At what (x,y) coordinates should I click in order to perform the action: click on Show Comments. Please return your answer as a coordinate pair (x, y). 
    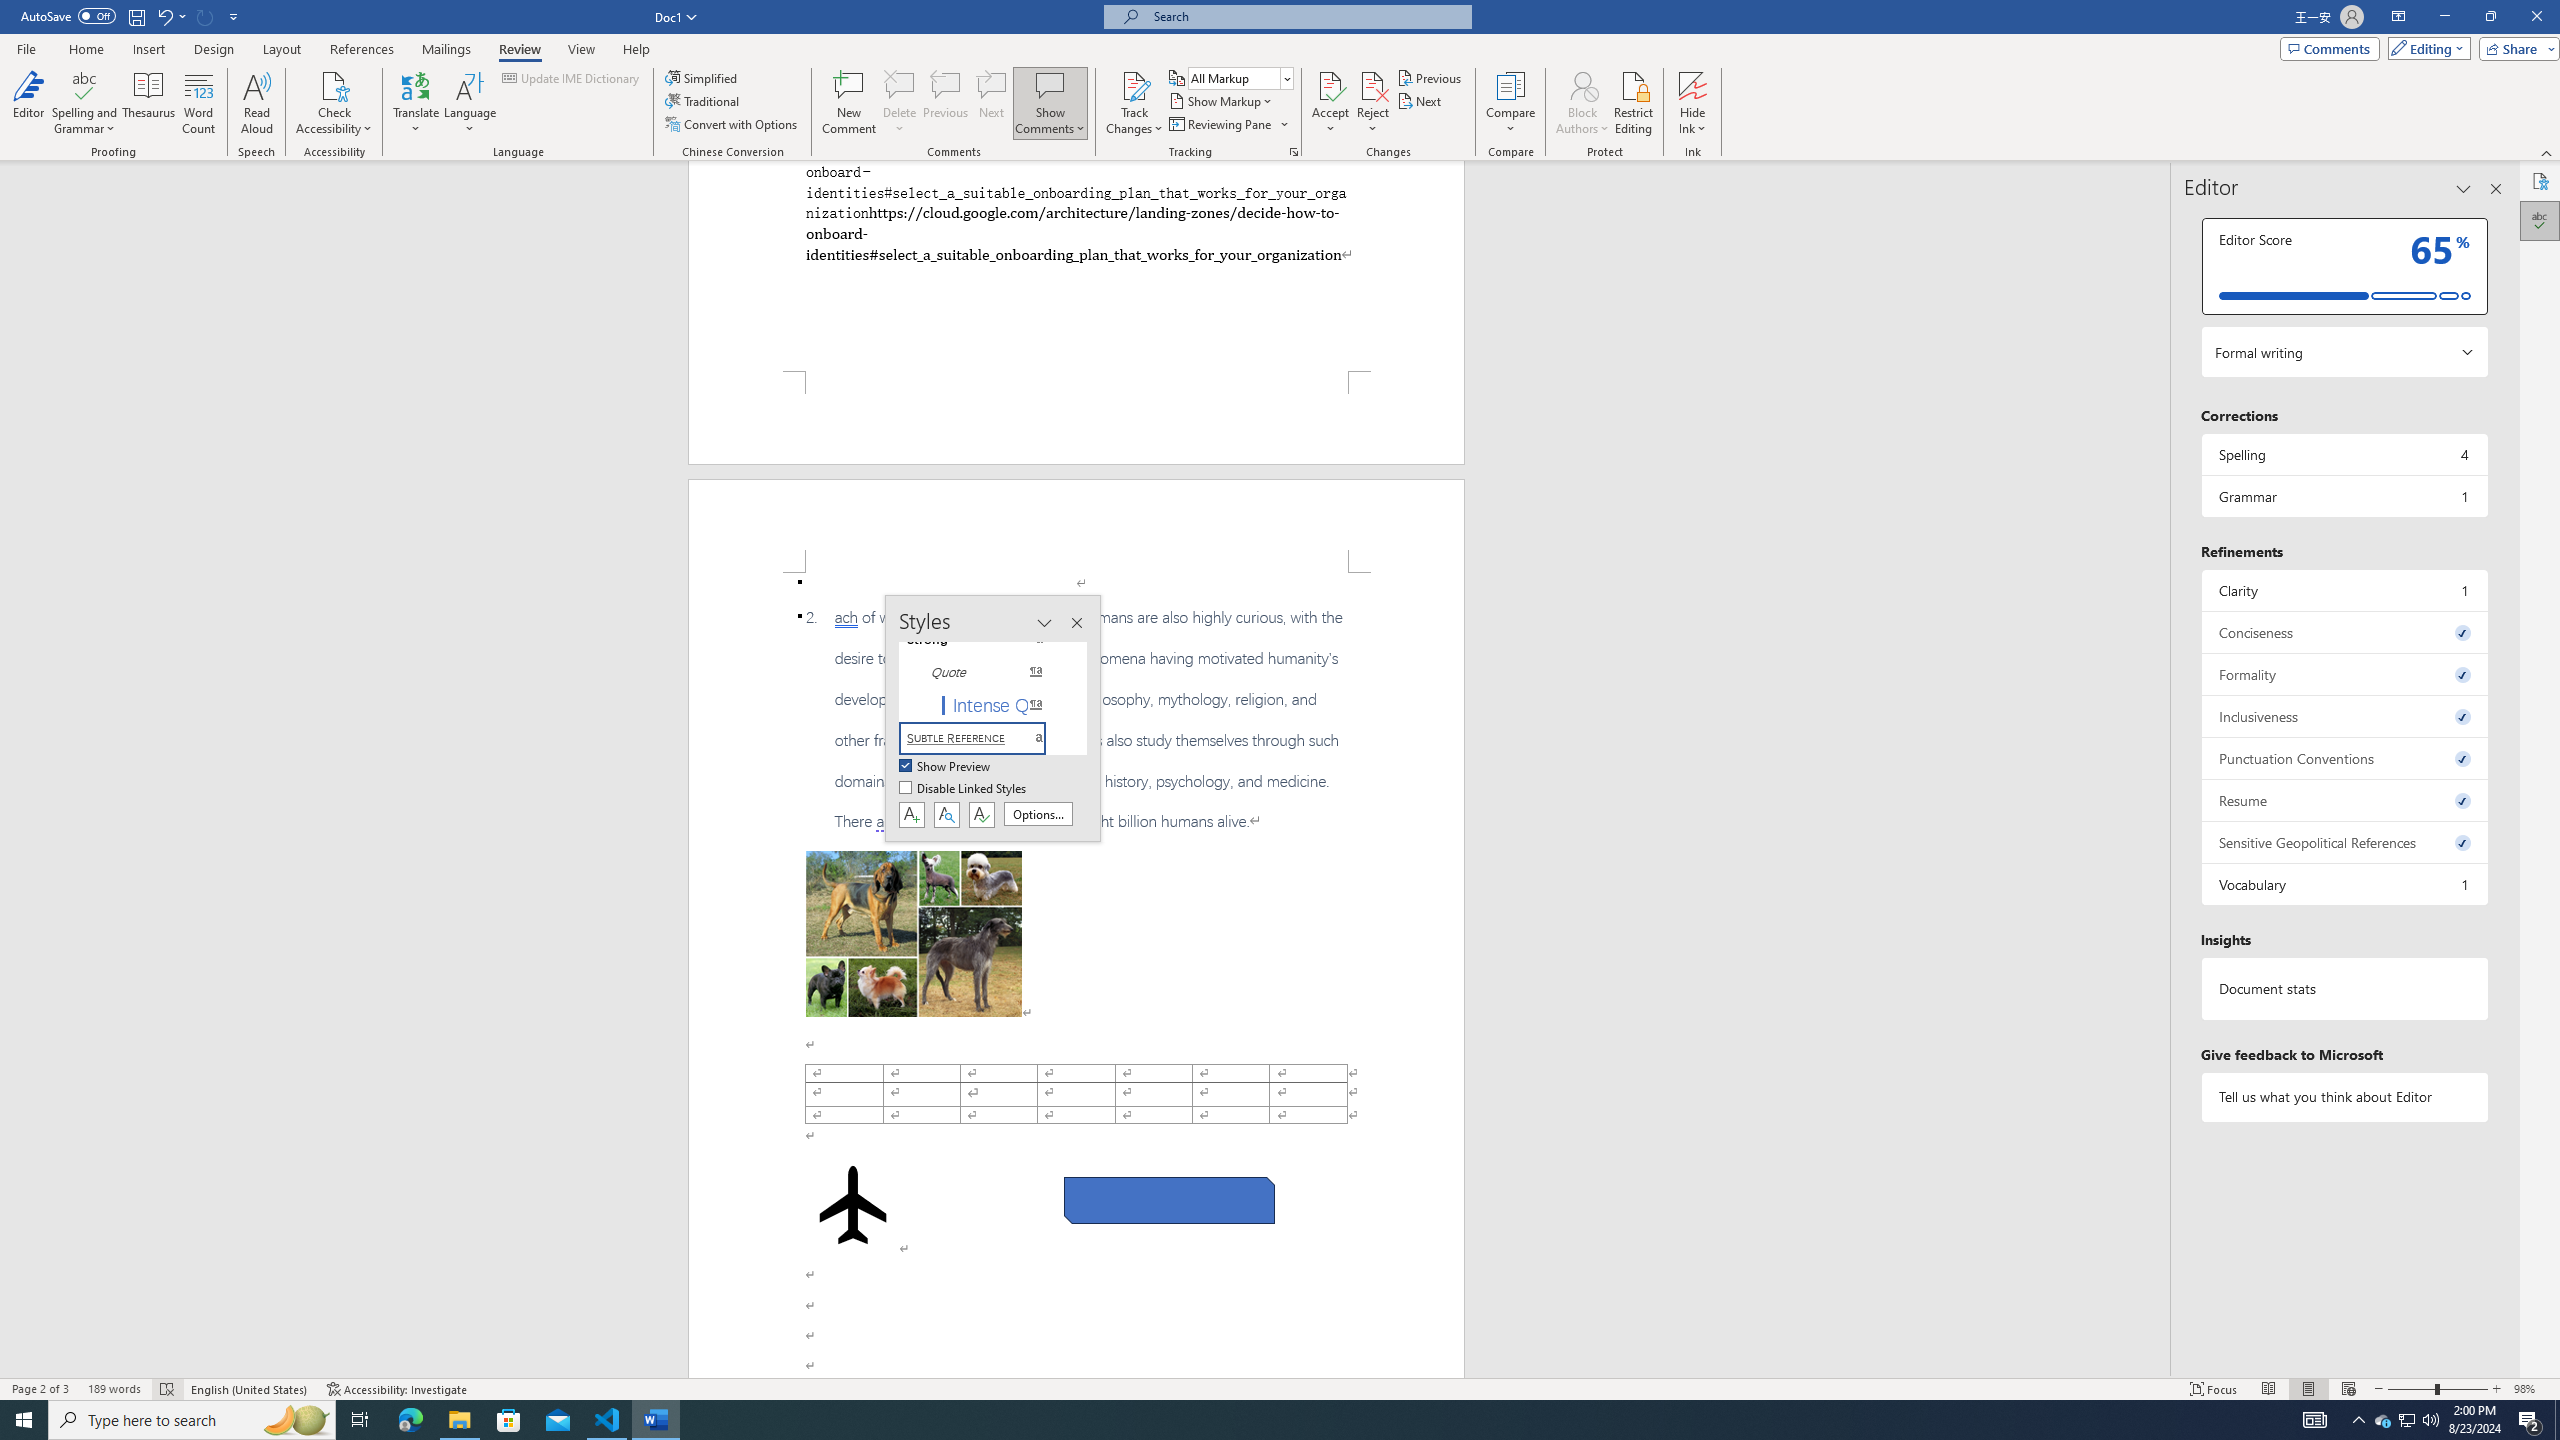
    Looking at the image, I should click on (1050, 103).